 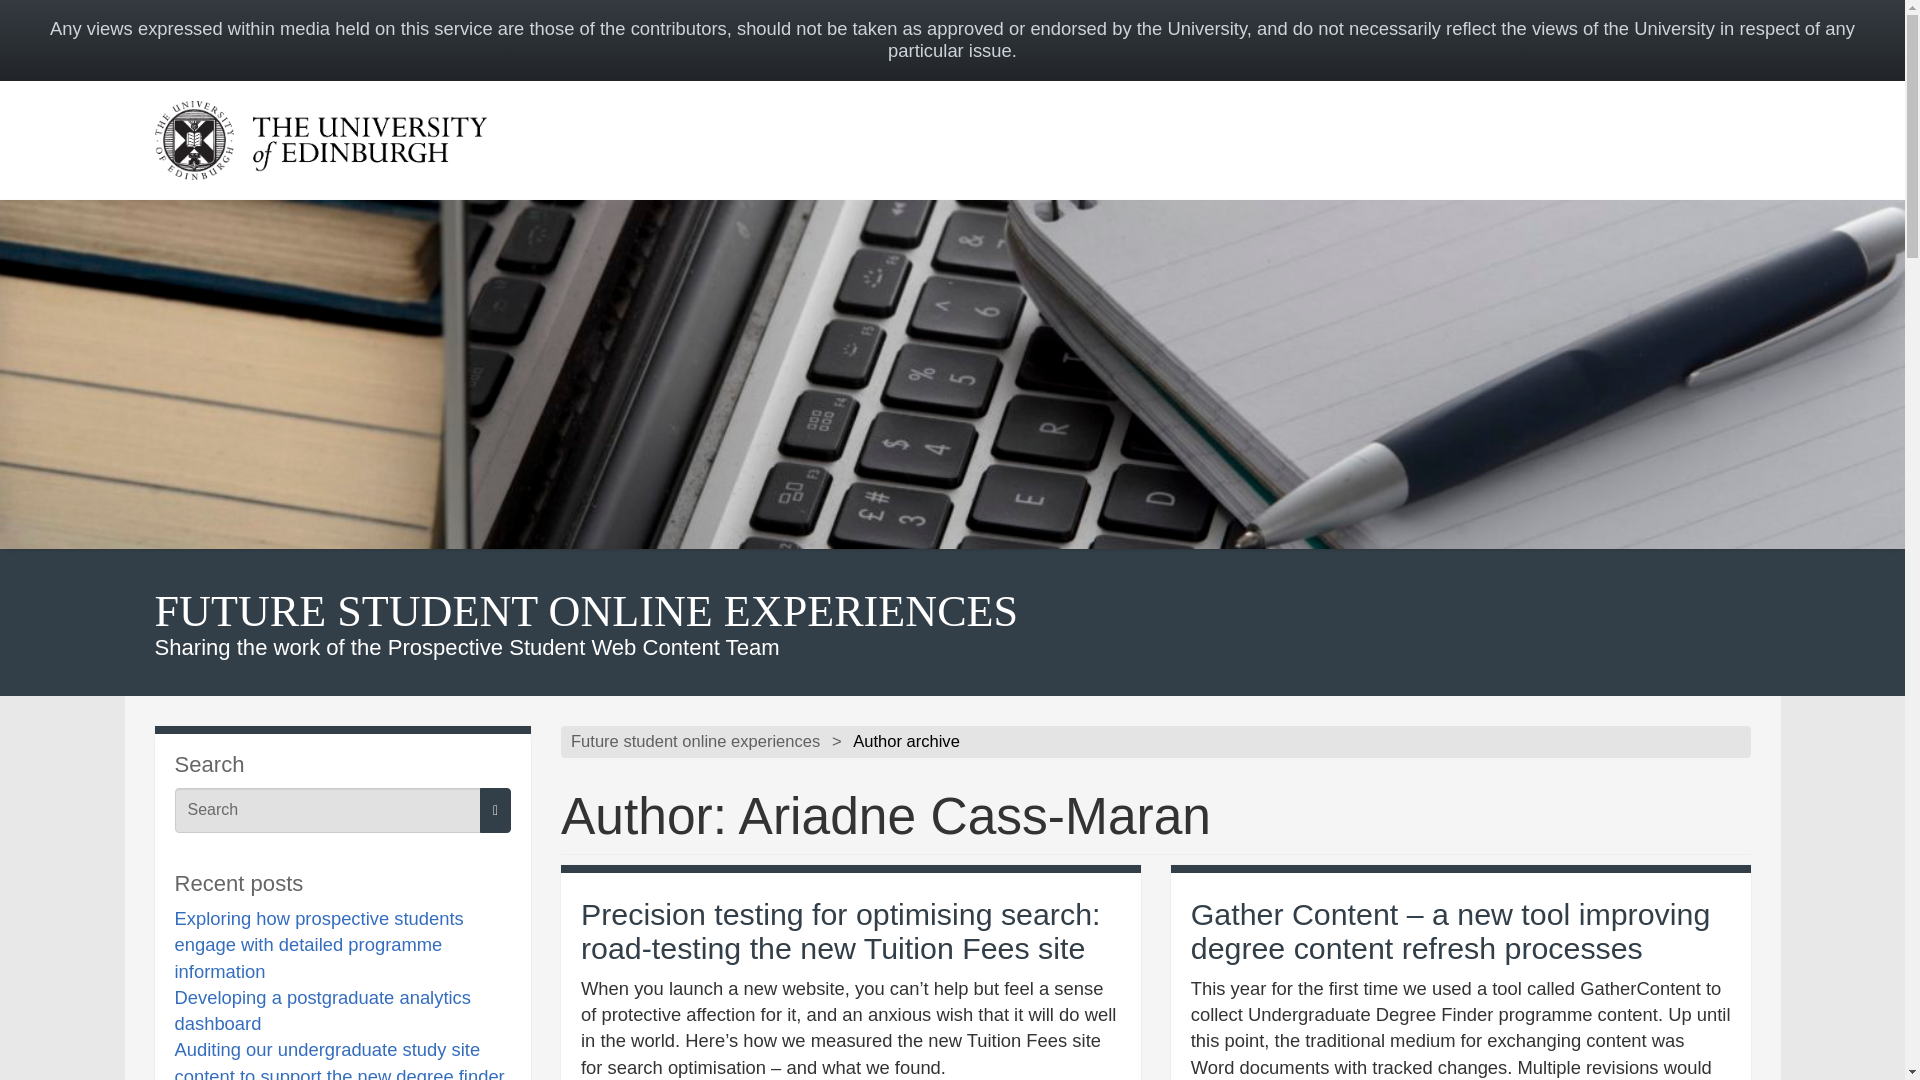 I want to click on Developing a postgraduate analytics dashboard, so click(x=322, y=1010).